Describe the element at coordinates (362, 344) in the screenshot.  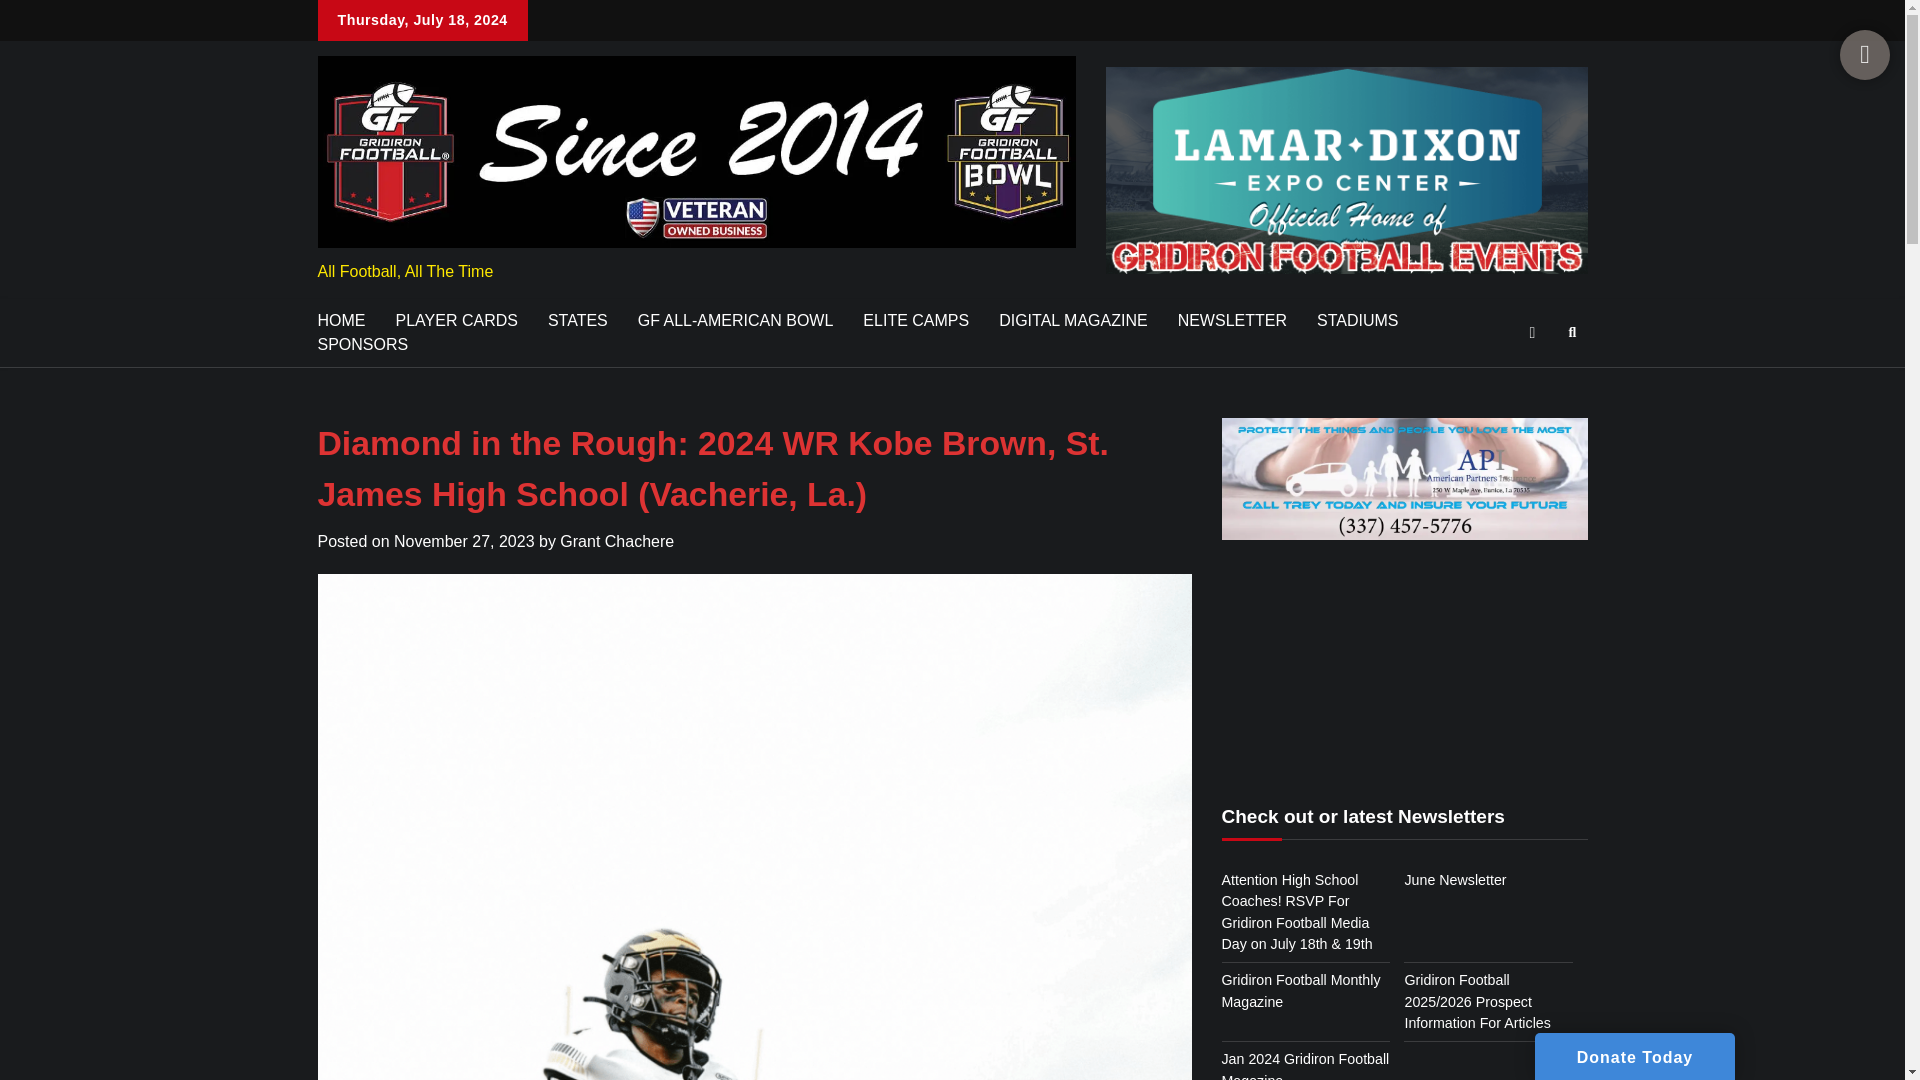
I see `SPONSORS` at that location.